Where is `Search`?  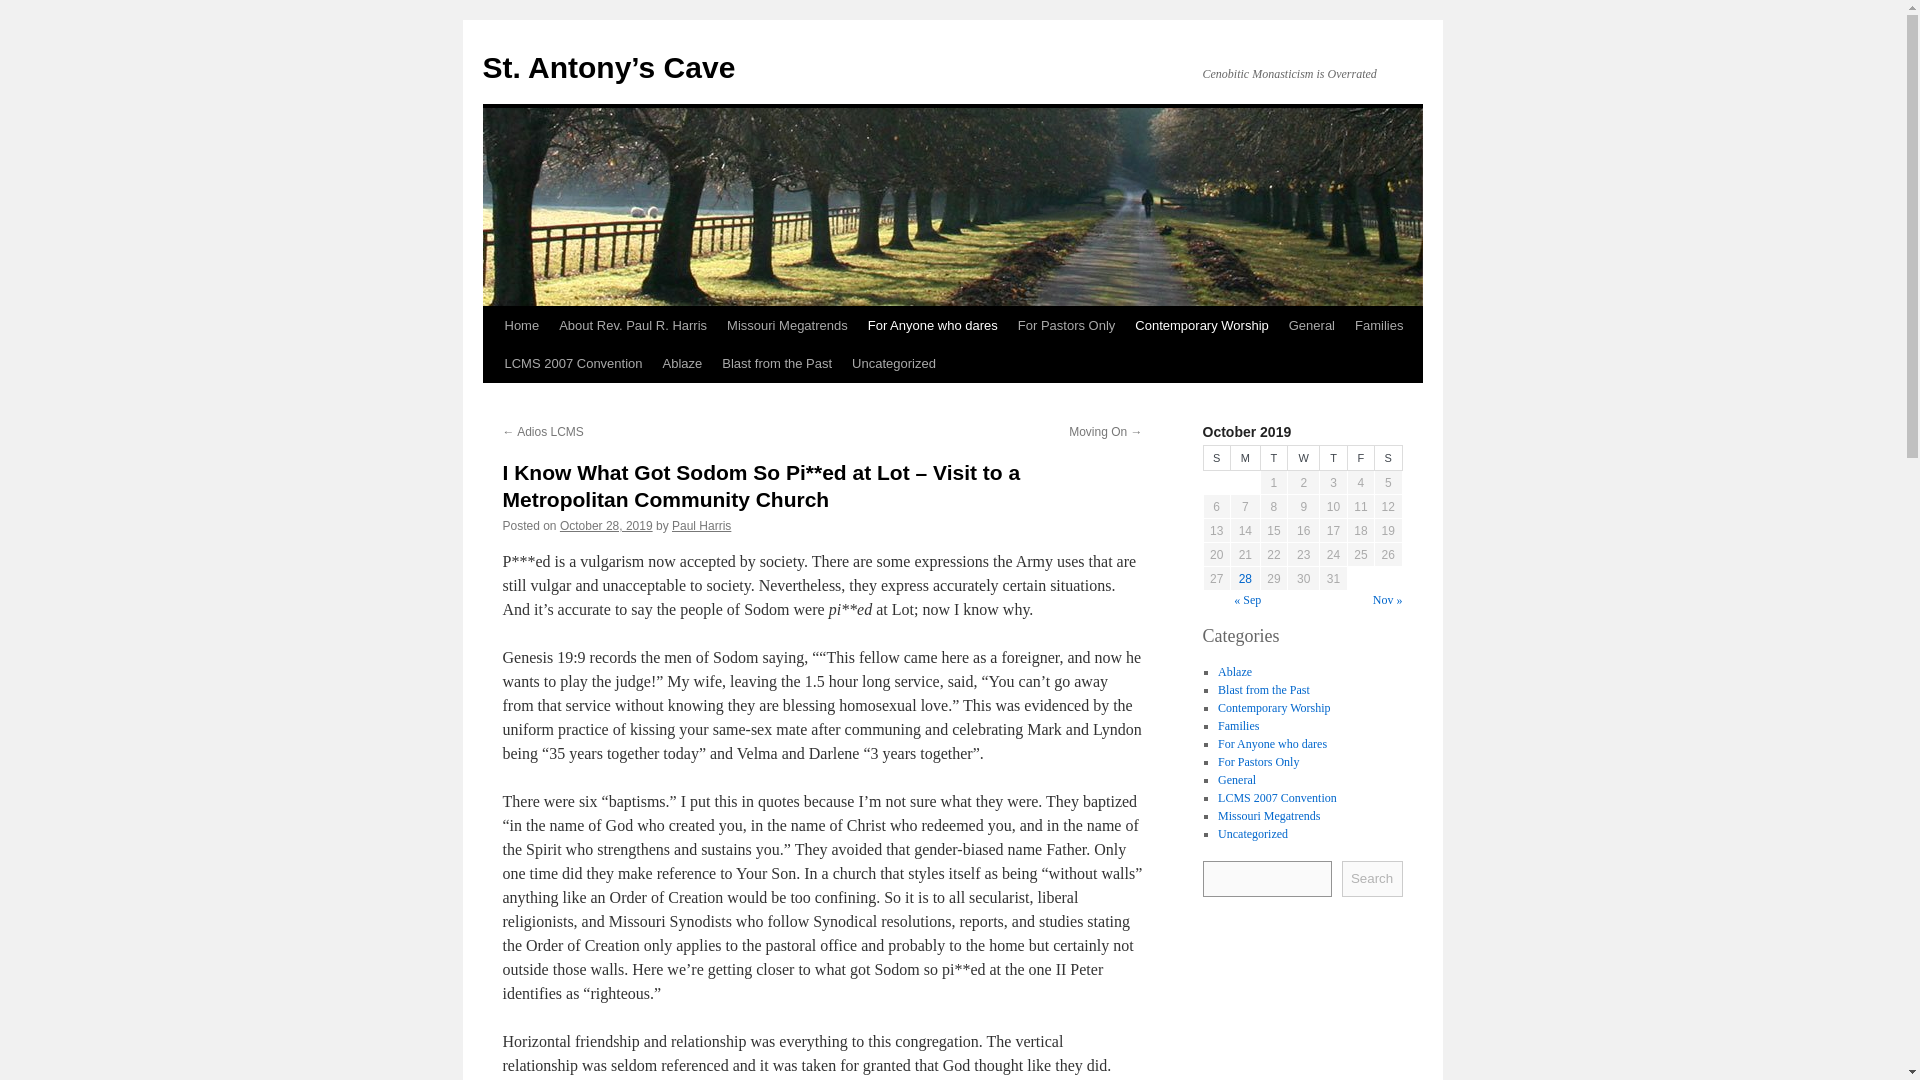
Search is located at coordinates (1372, 878).